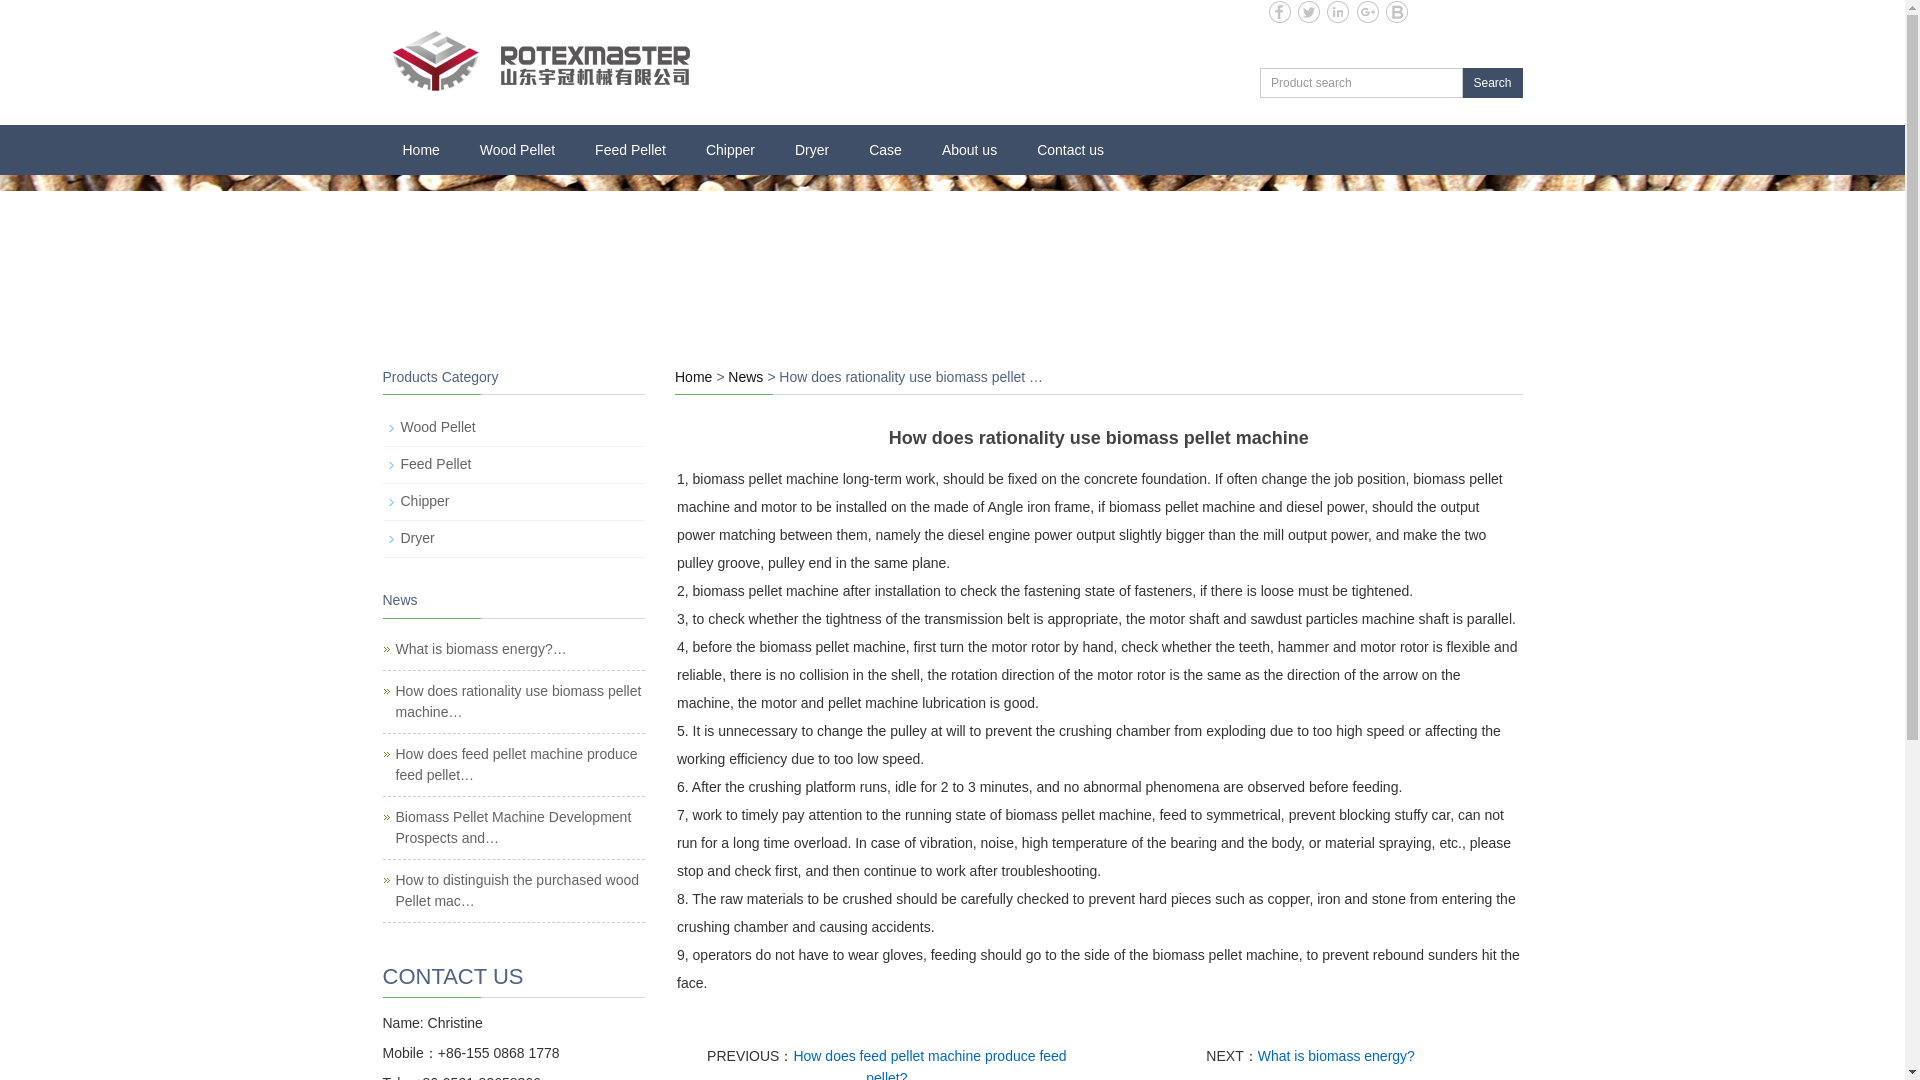 The height and width of the screenshot is (1080, 1920). What do you see at coordinates (420, 150) in the screenshot?
I see `Home` at bounding box center [420, 150].